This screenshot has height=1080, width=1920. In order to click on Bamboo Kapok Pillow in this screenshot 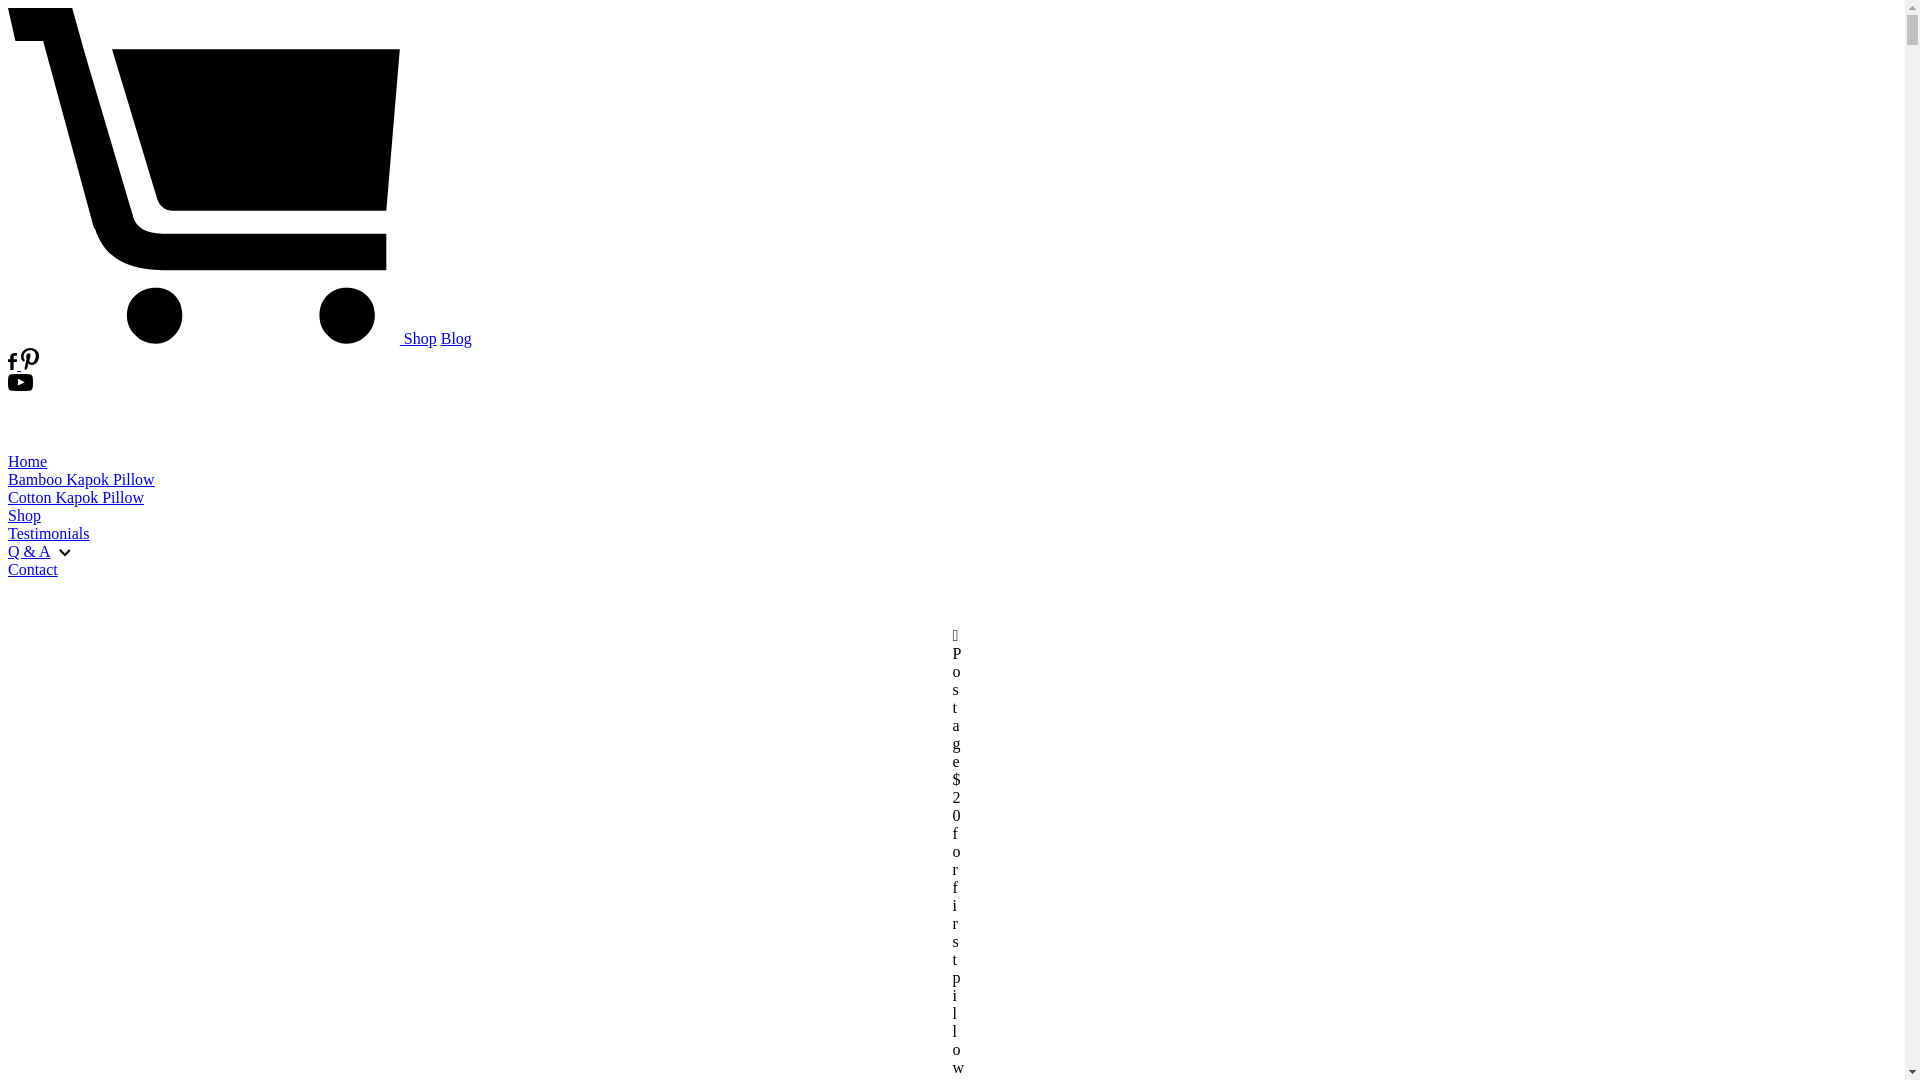, I will do `click(952, 480)`.